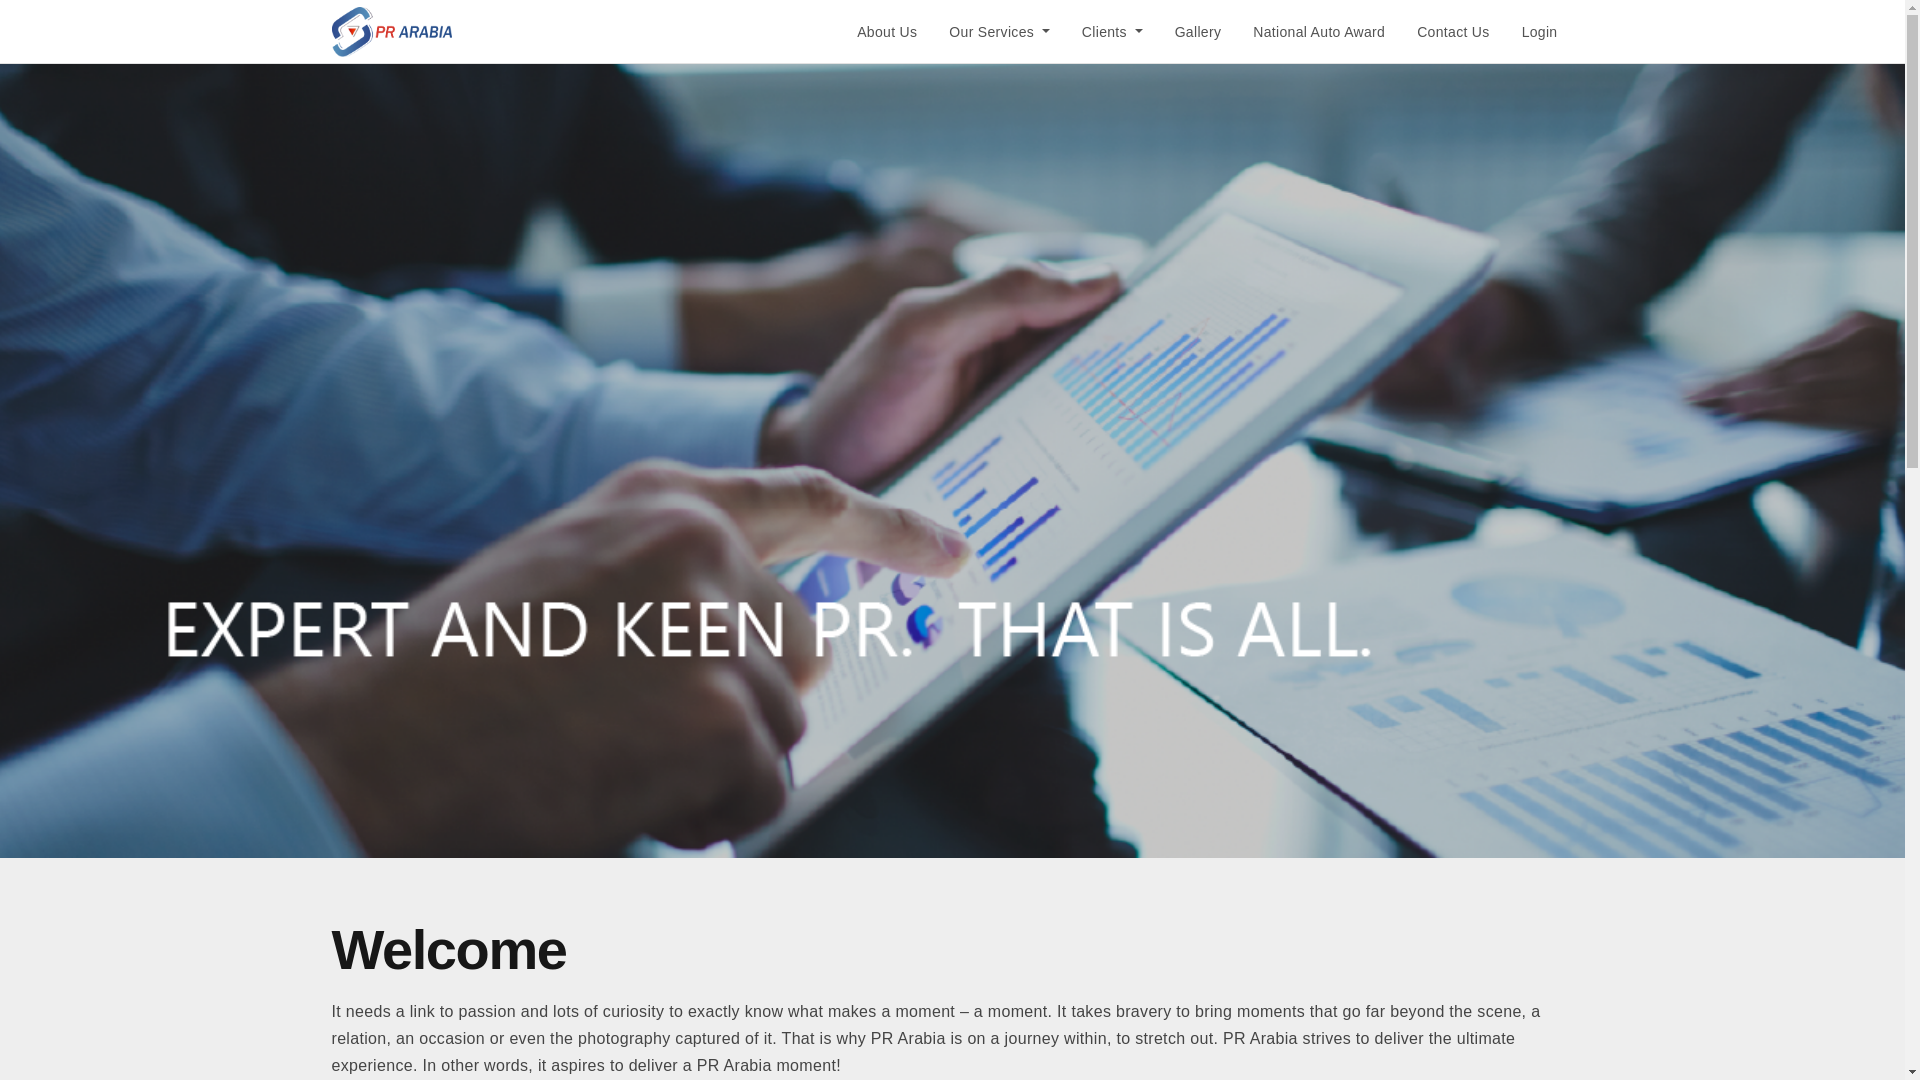 The width and height of the screenshot is (1920, 1080). What do you see at coordinates (999, 31) in the screenshot?
I see `Our Services` at bounding box center [999, 31].